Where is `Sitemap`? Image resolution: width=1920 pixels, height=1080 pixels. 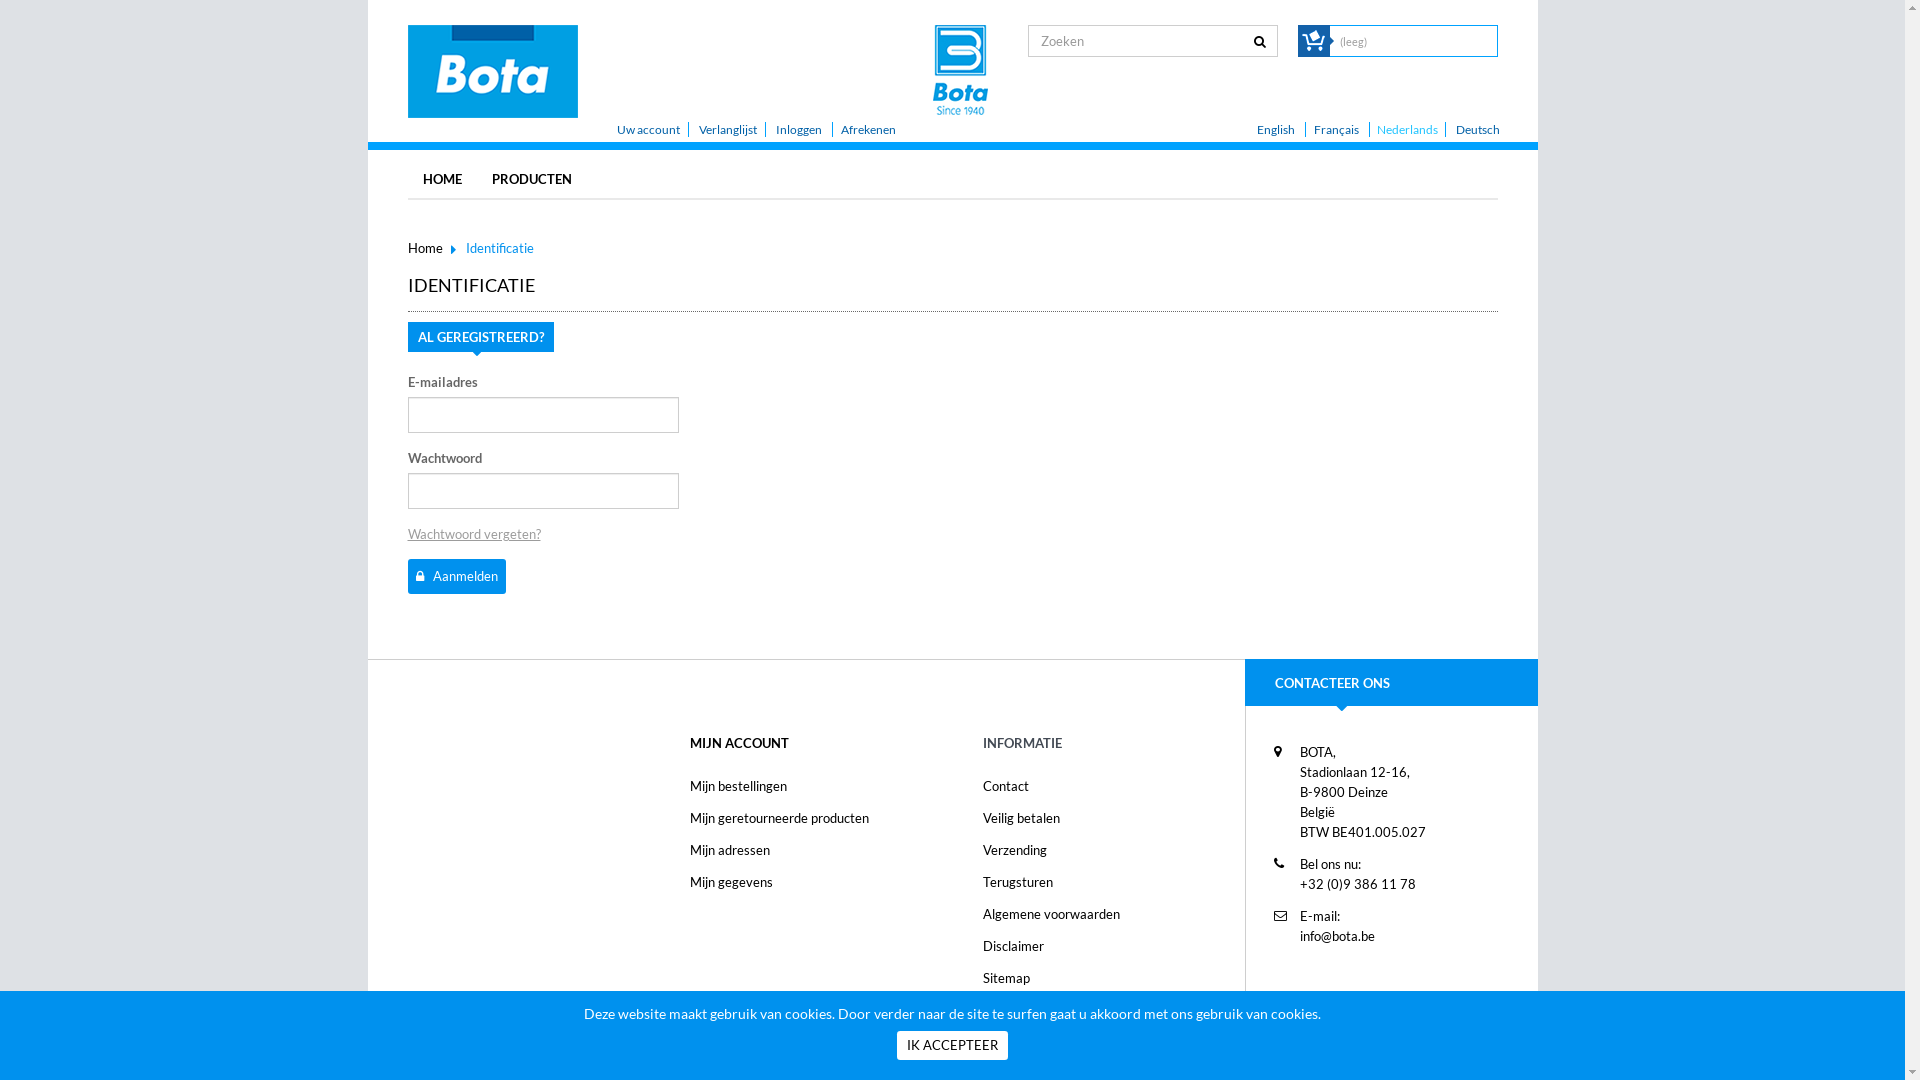 Sitemap is located at coordinates (1006, 978).